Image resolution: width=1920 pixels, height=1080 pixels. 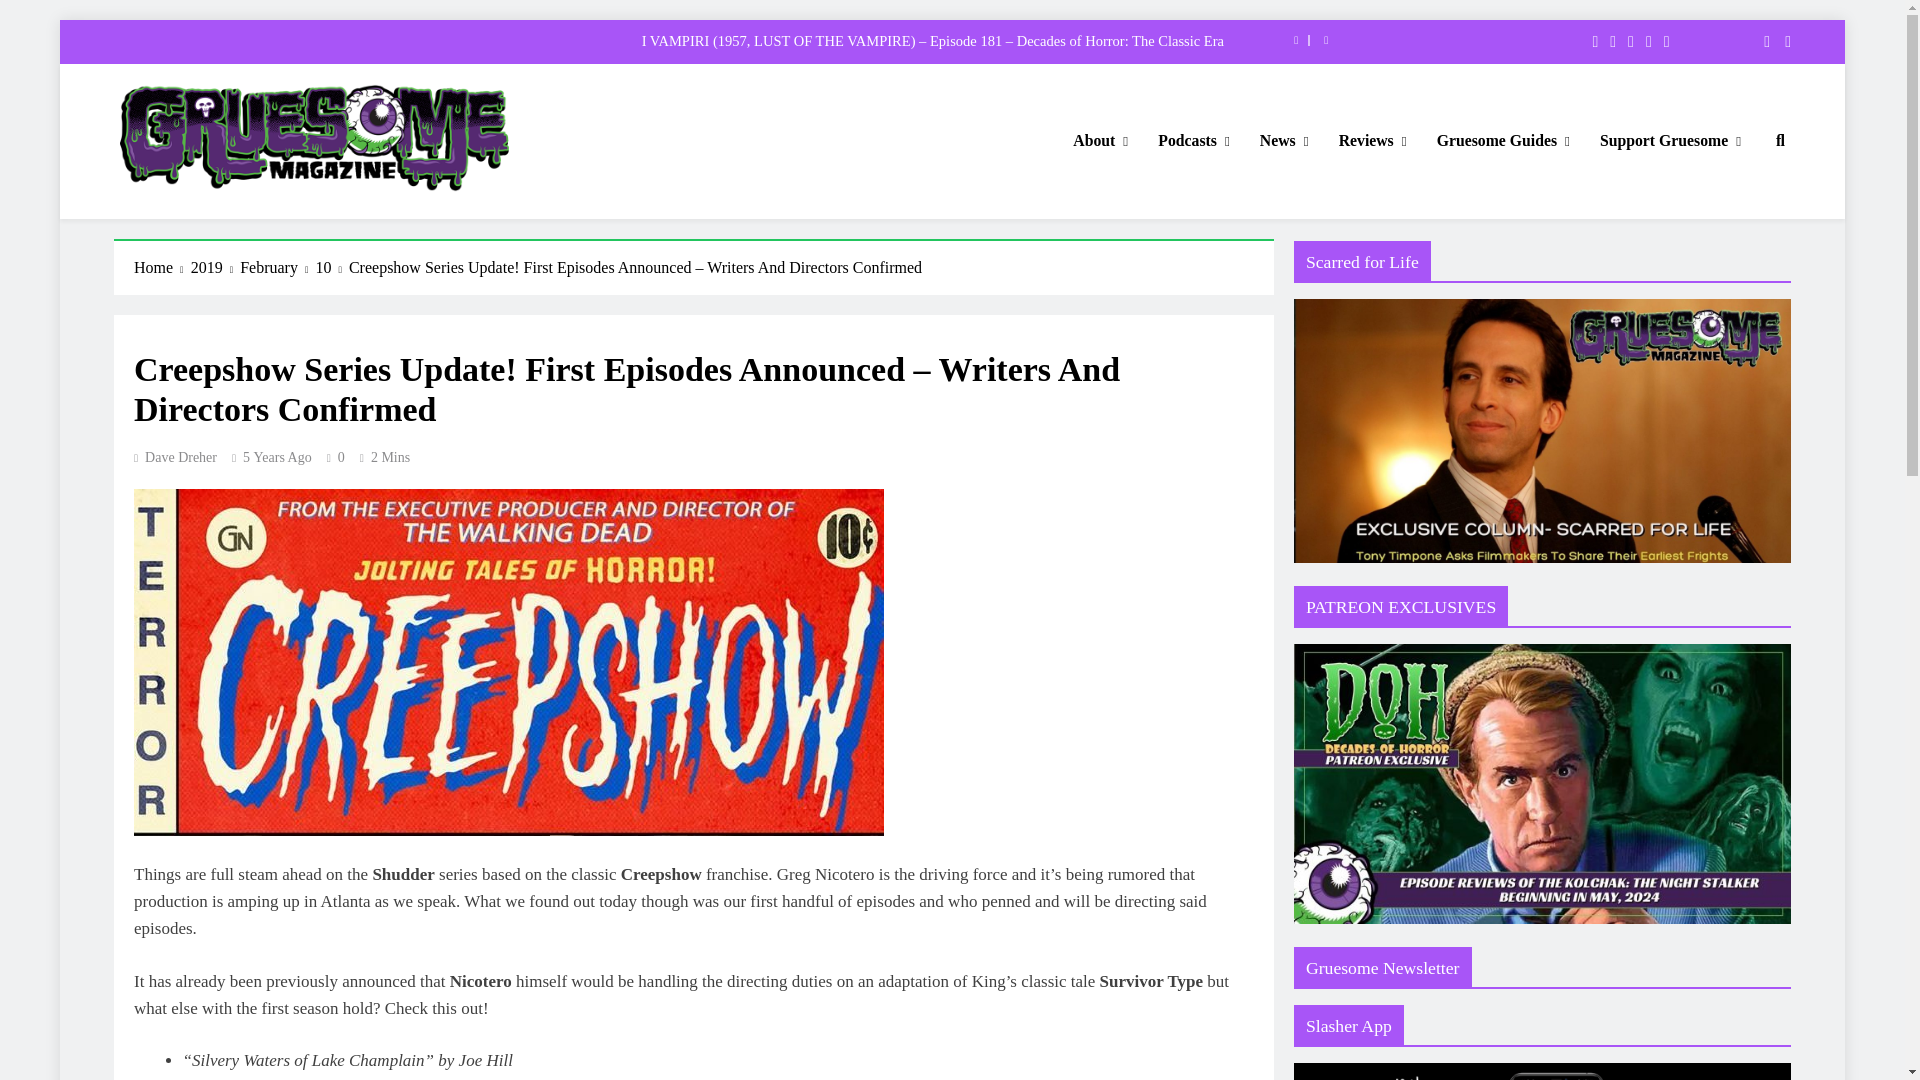 I want to click on Random News, so click(x=1780, y=42).